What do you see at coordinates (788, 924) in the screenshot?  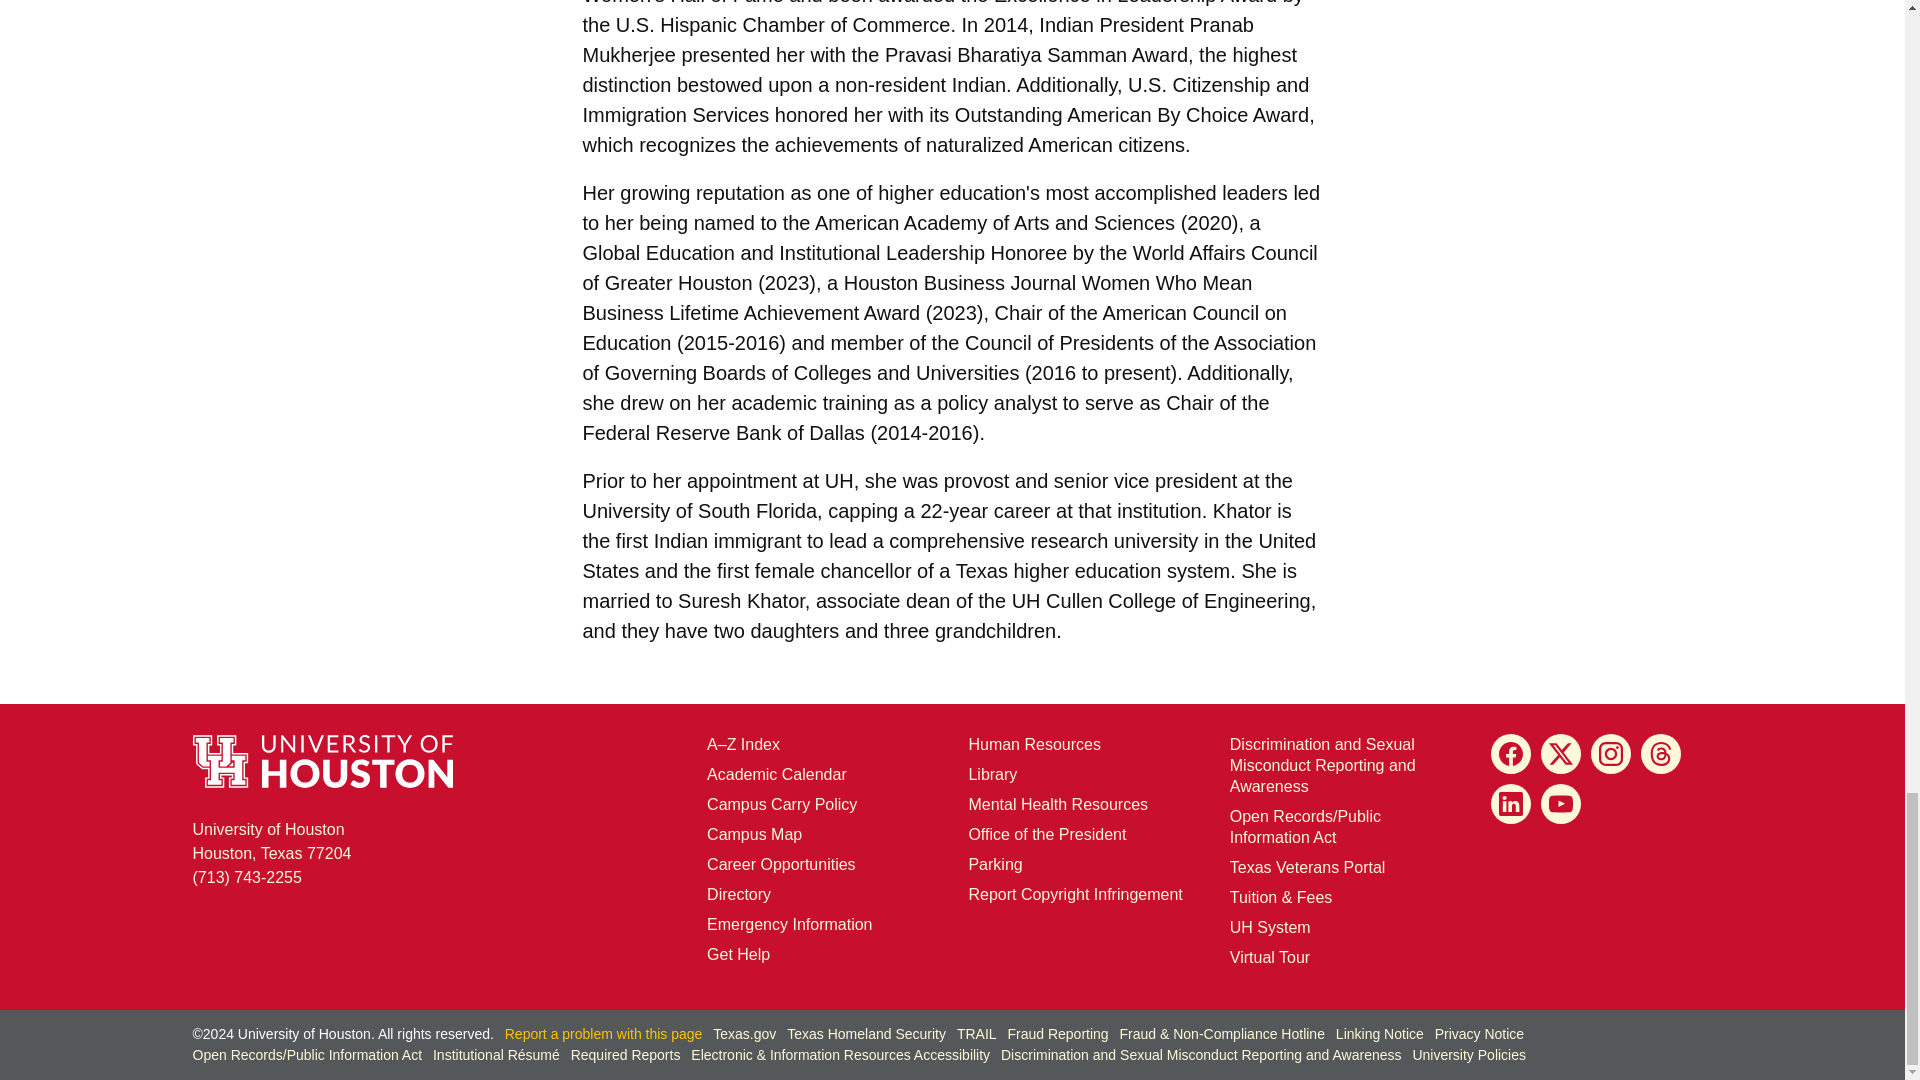 I see `Office of the President` at bounding box center [788, 924].